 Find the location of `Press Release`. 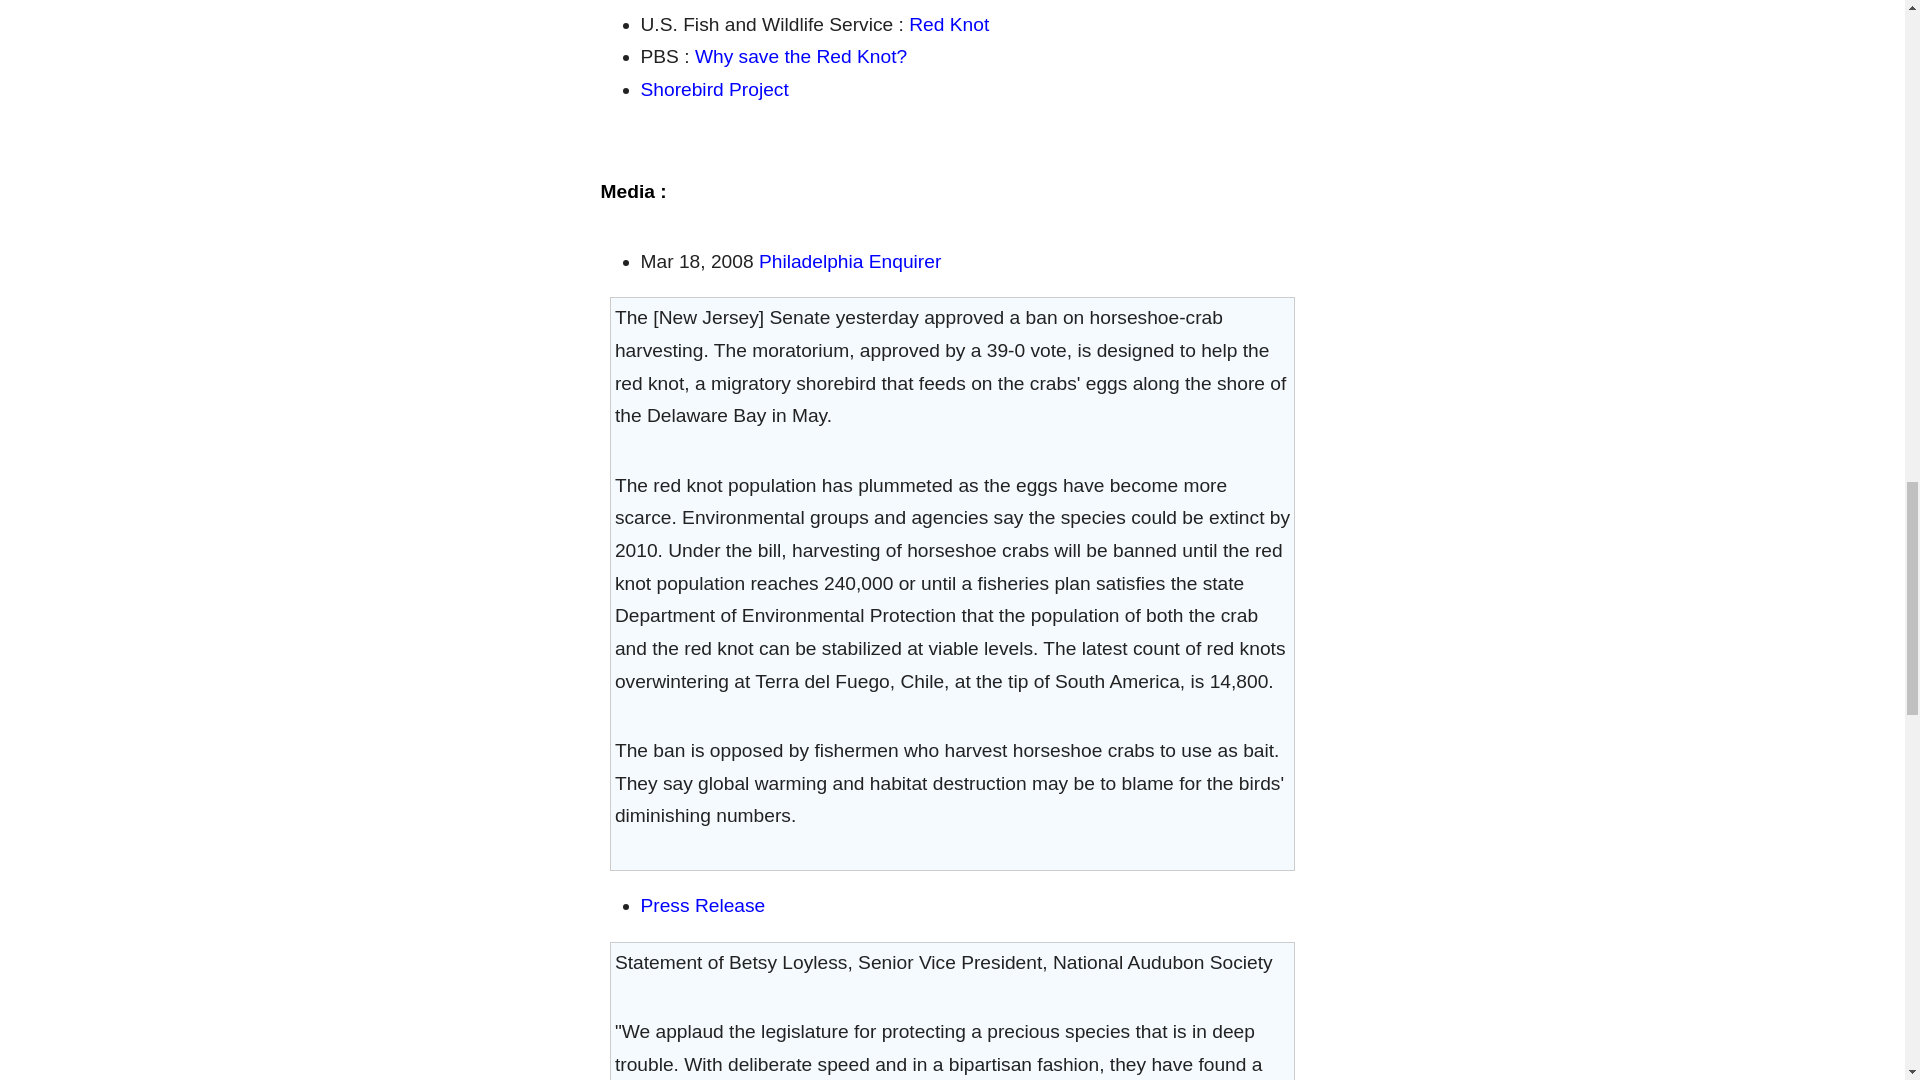

Press Release is located at coordinates (702, 905).